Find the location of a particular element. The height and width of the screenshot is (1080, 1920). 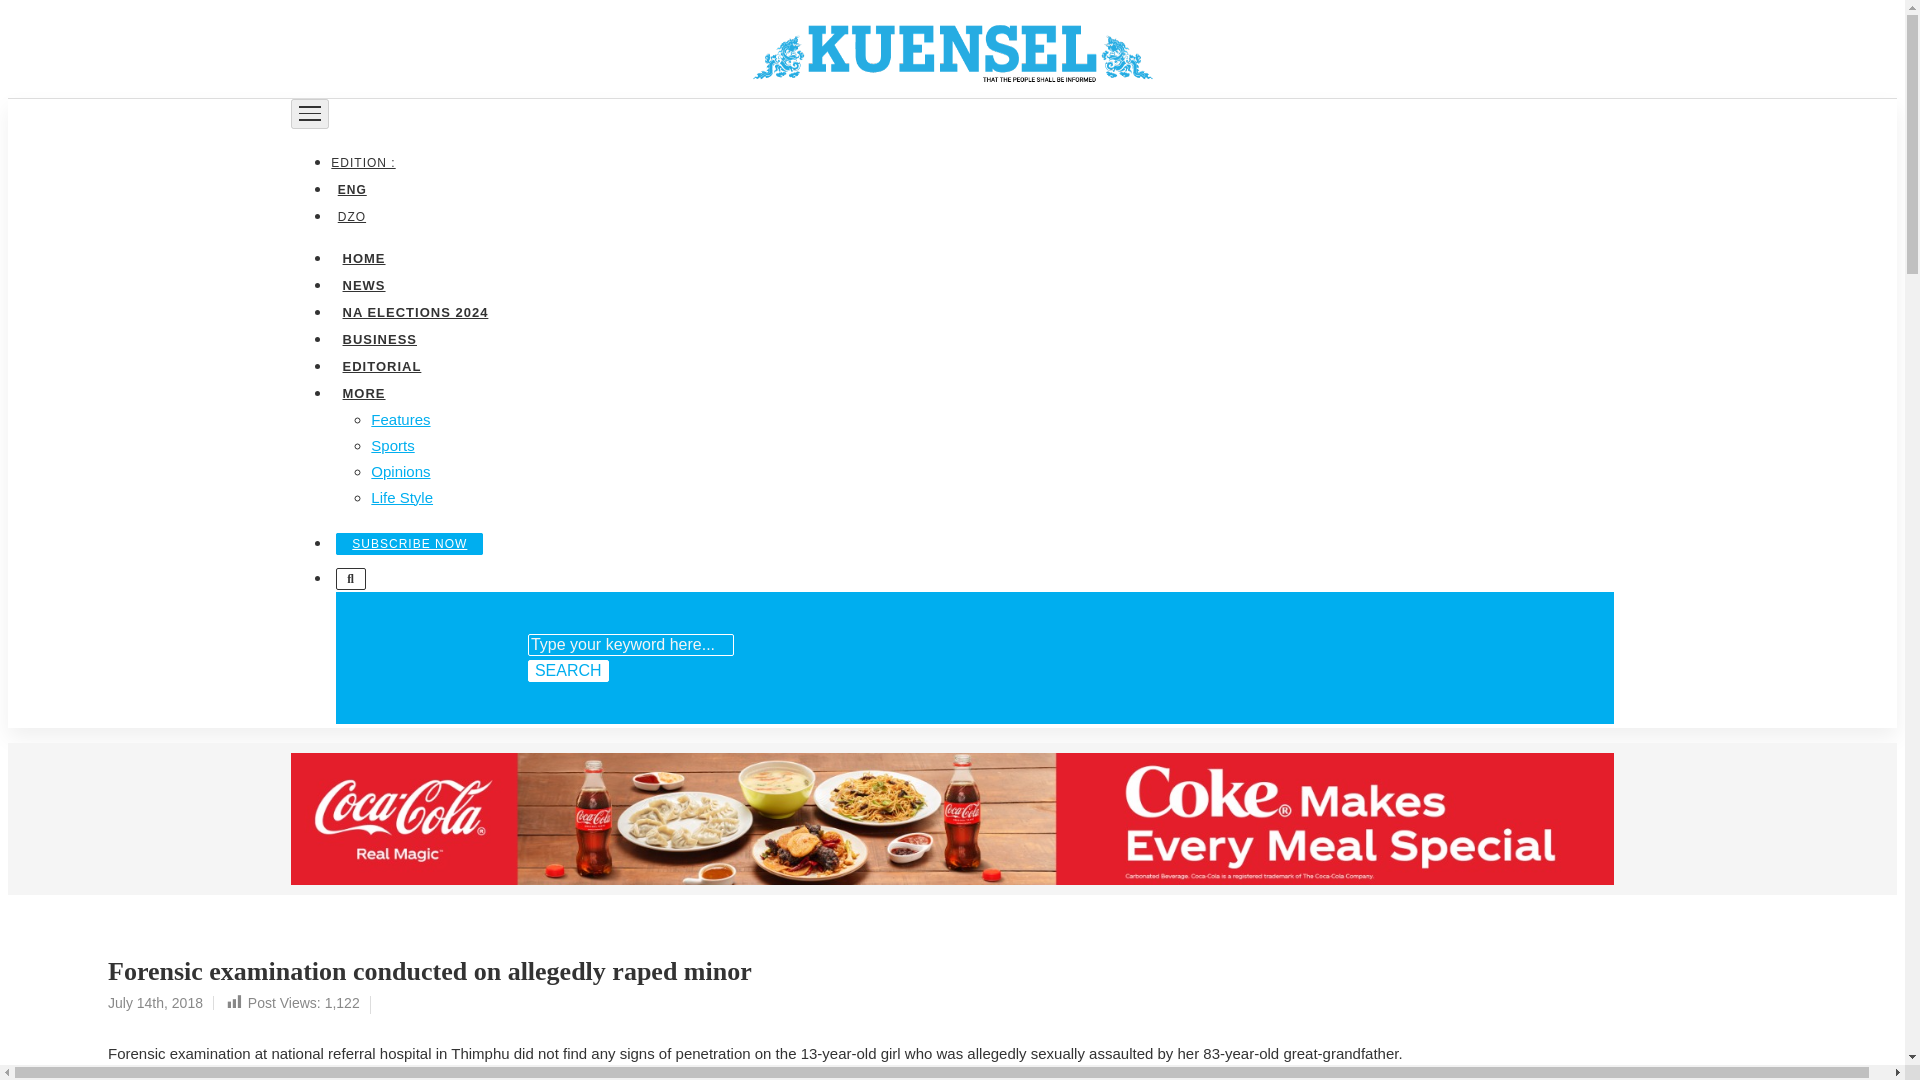

NA ELECTIONS 2024 is located at coordinates (414, 310).